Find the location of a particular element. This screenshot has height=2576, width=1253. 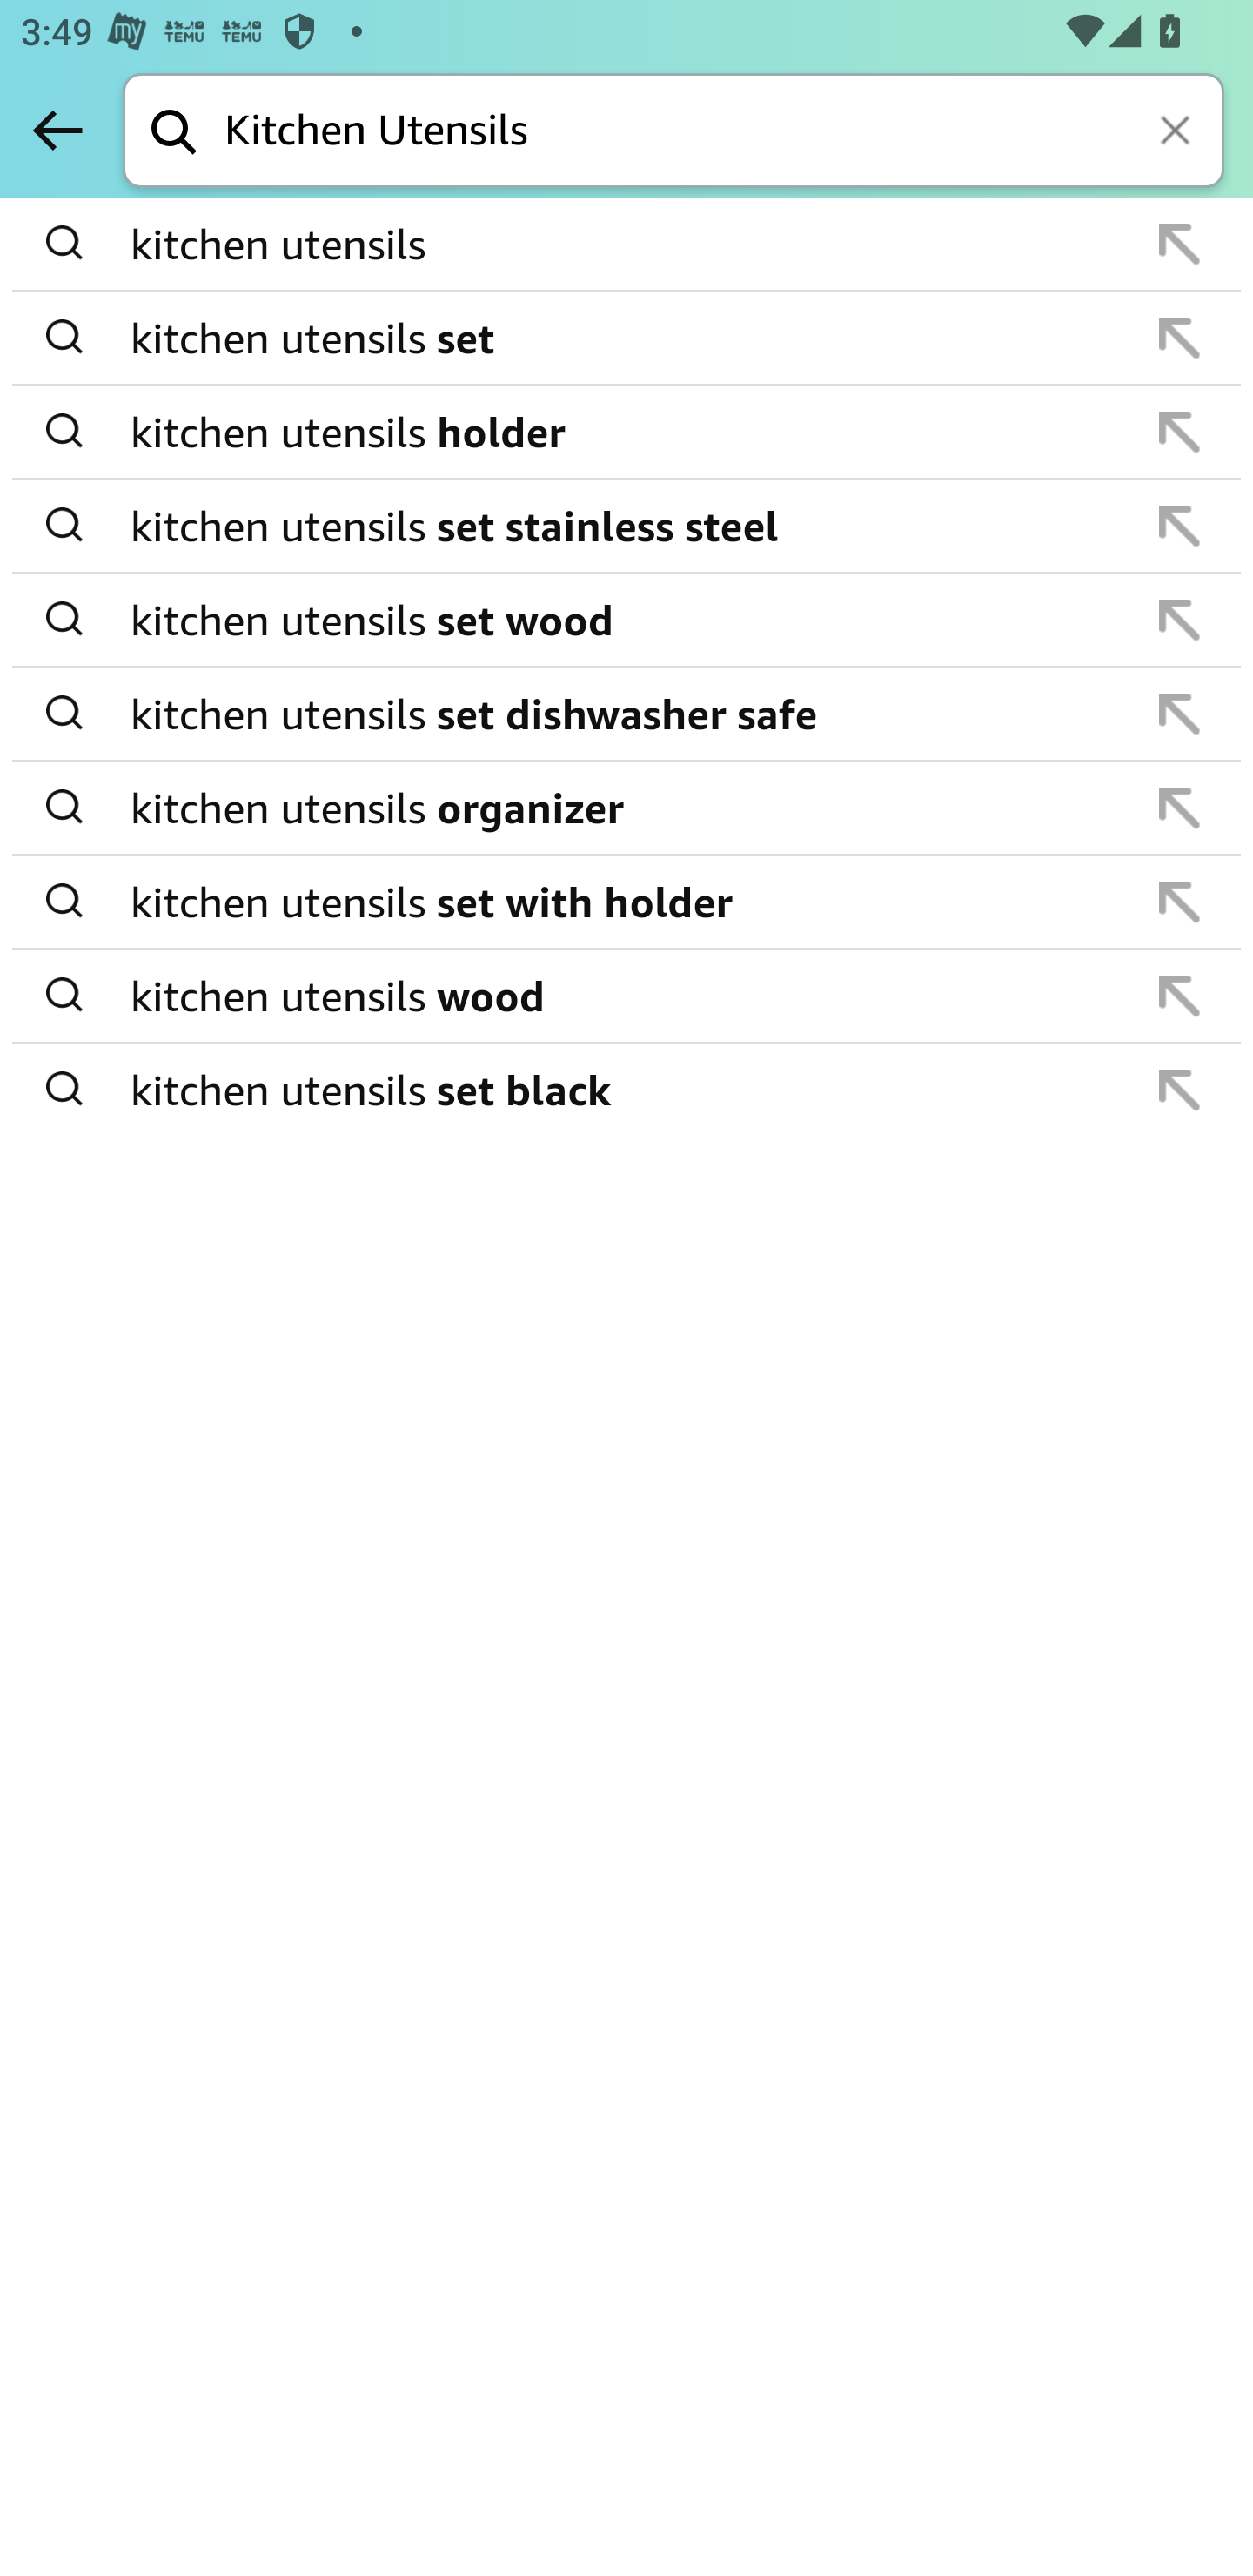

append suggestion is located at coordinates (1180, 714).